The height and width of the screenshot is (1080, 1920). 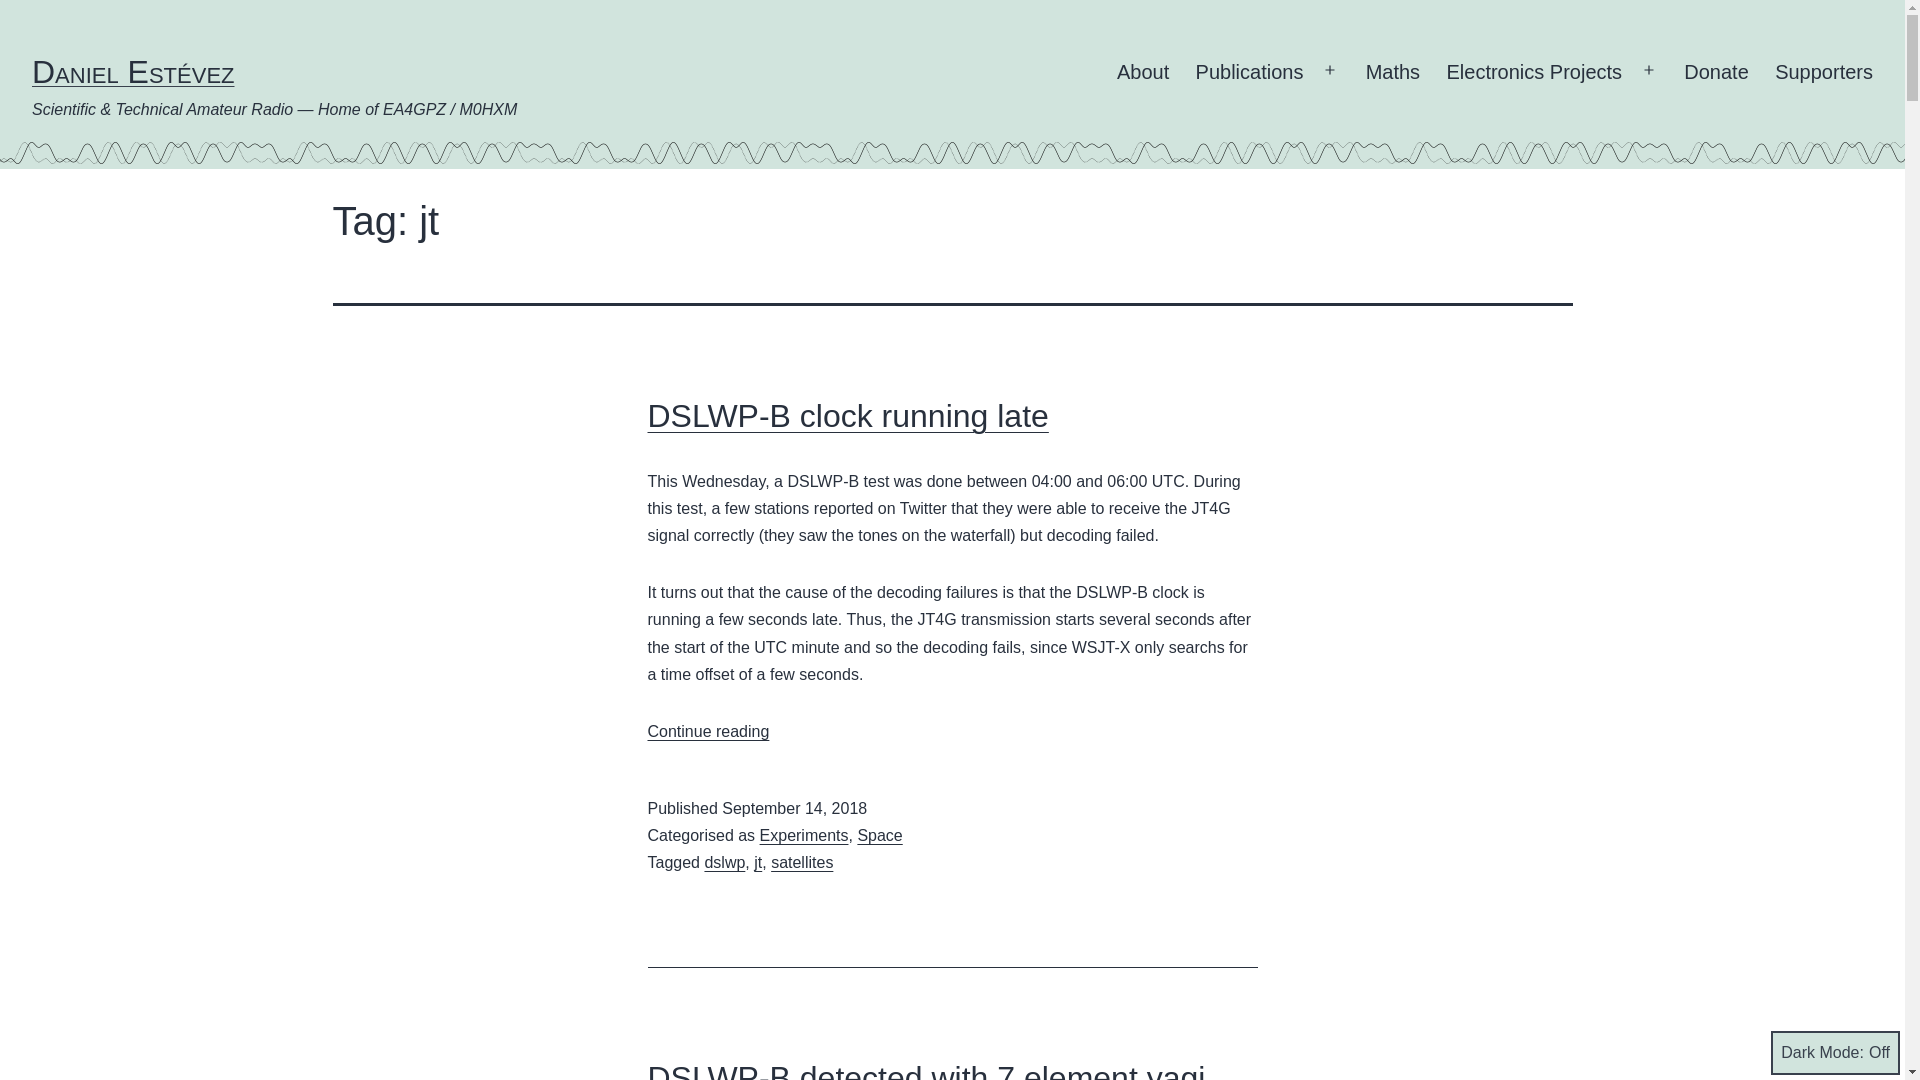 What do you see at coordinates (848, 416) in the screenshot?
I see `DSLWP-B clock running late` at bounding box center [848, 416].